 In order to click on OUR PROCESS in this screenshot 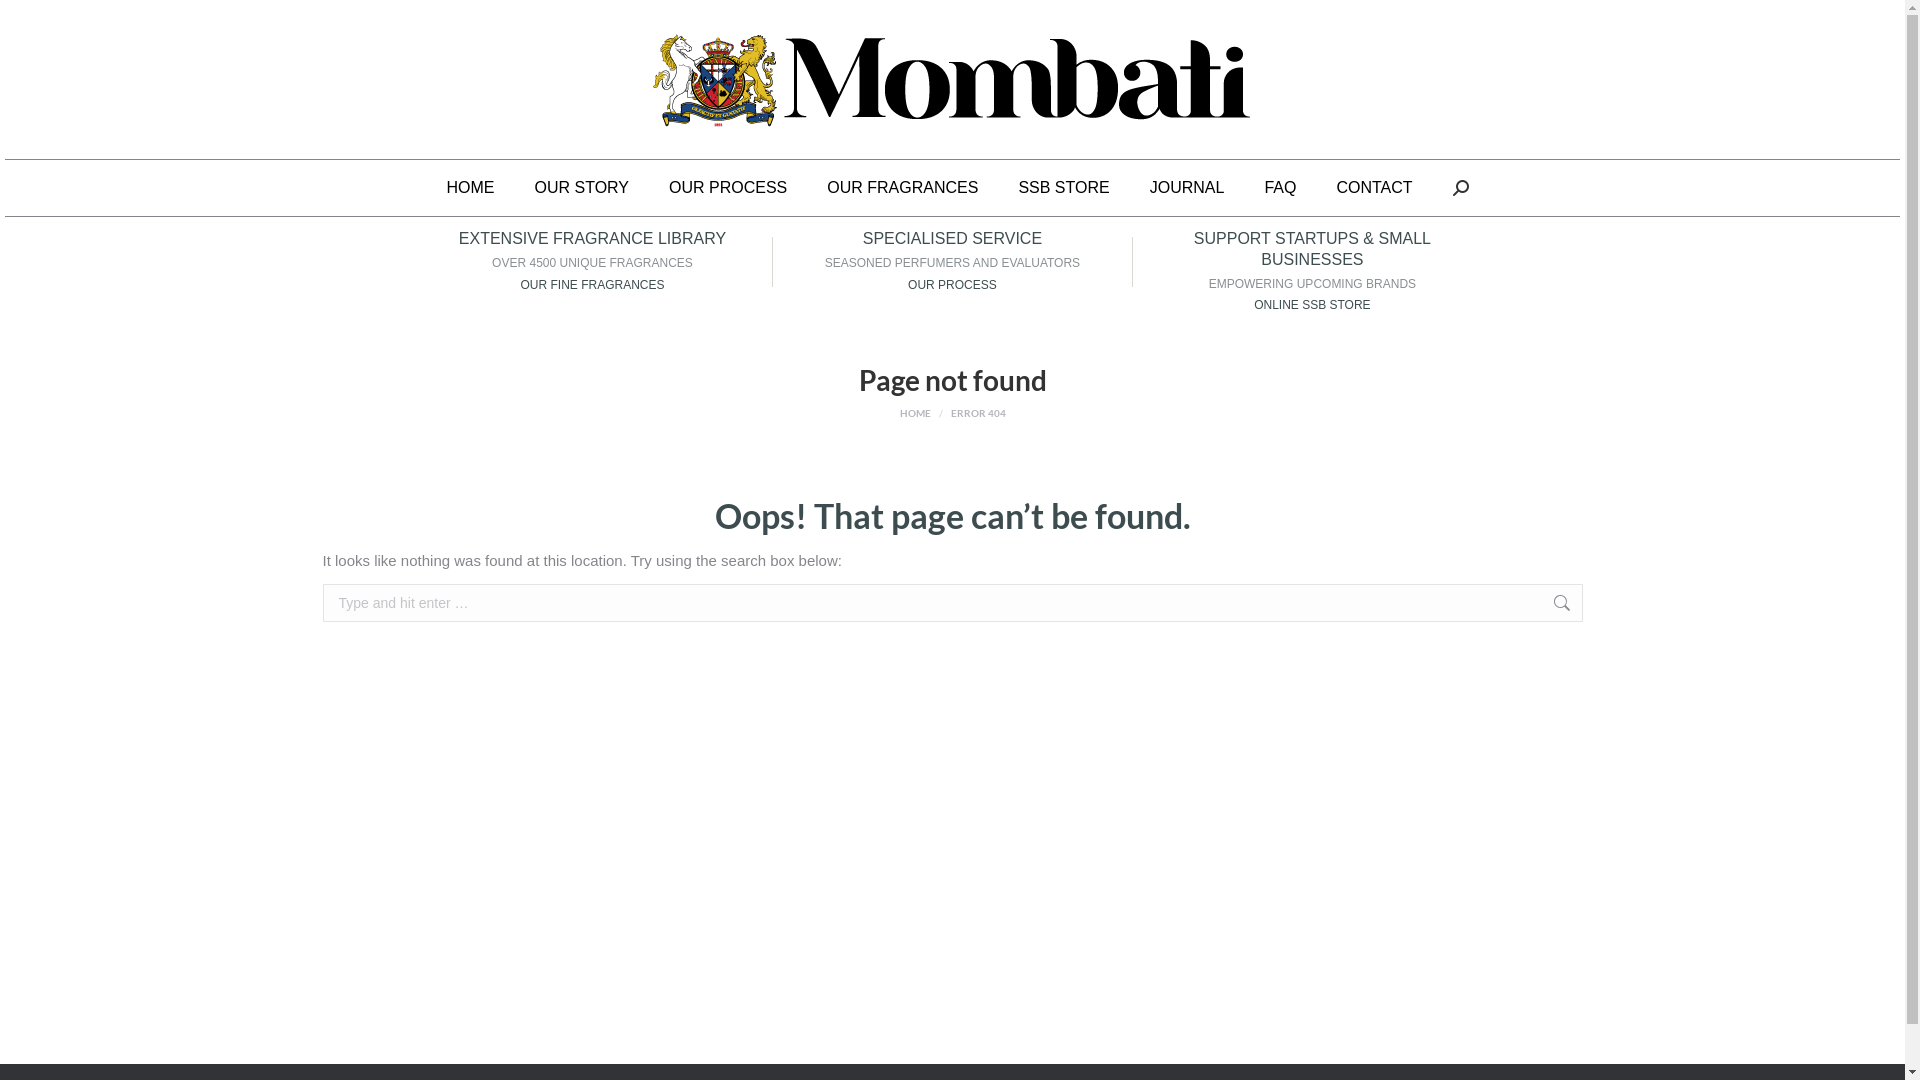, I will do `click(728, 188)`.